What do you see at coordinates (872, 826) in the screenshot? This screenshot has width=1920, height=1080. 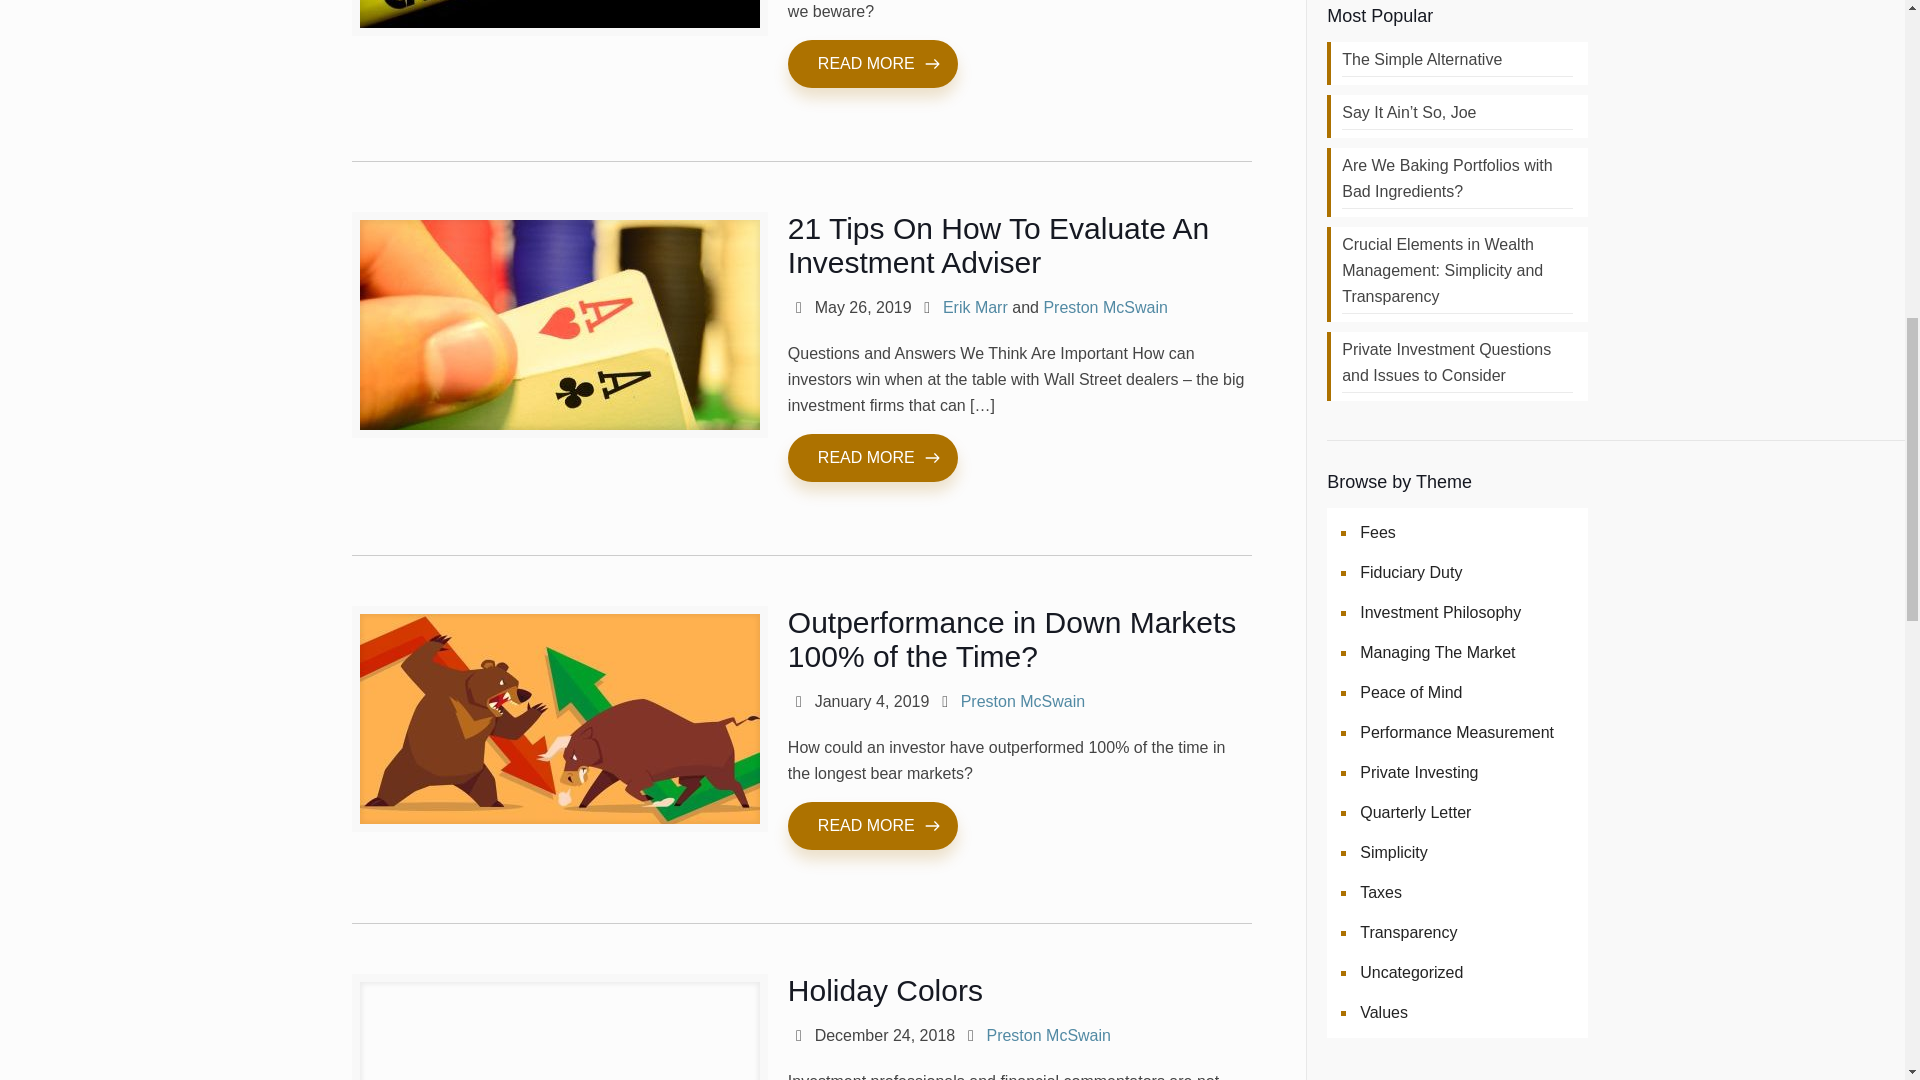 I see `READ MORE` at bounding box center [872, 826].